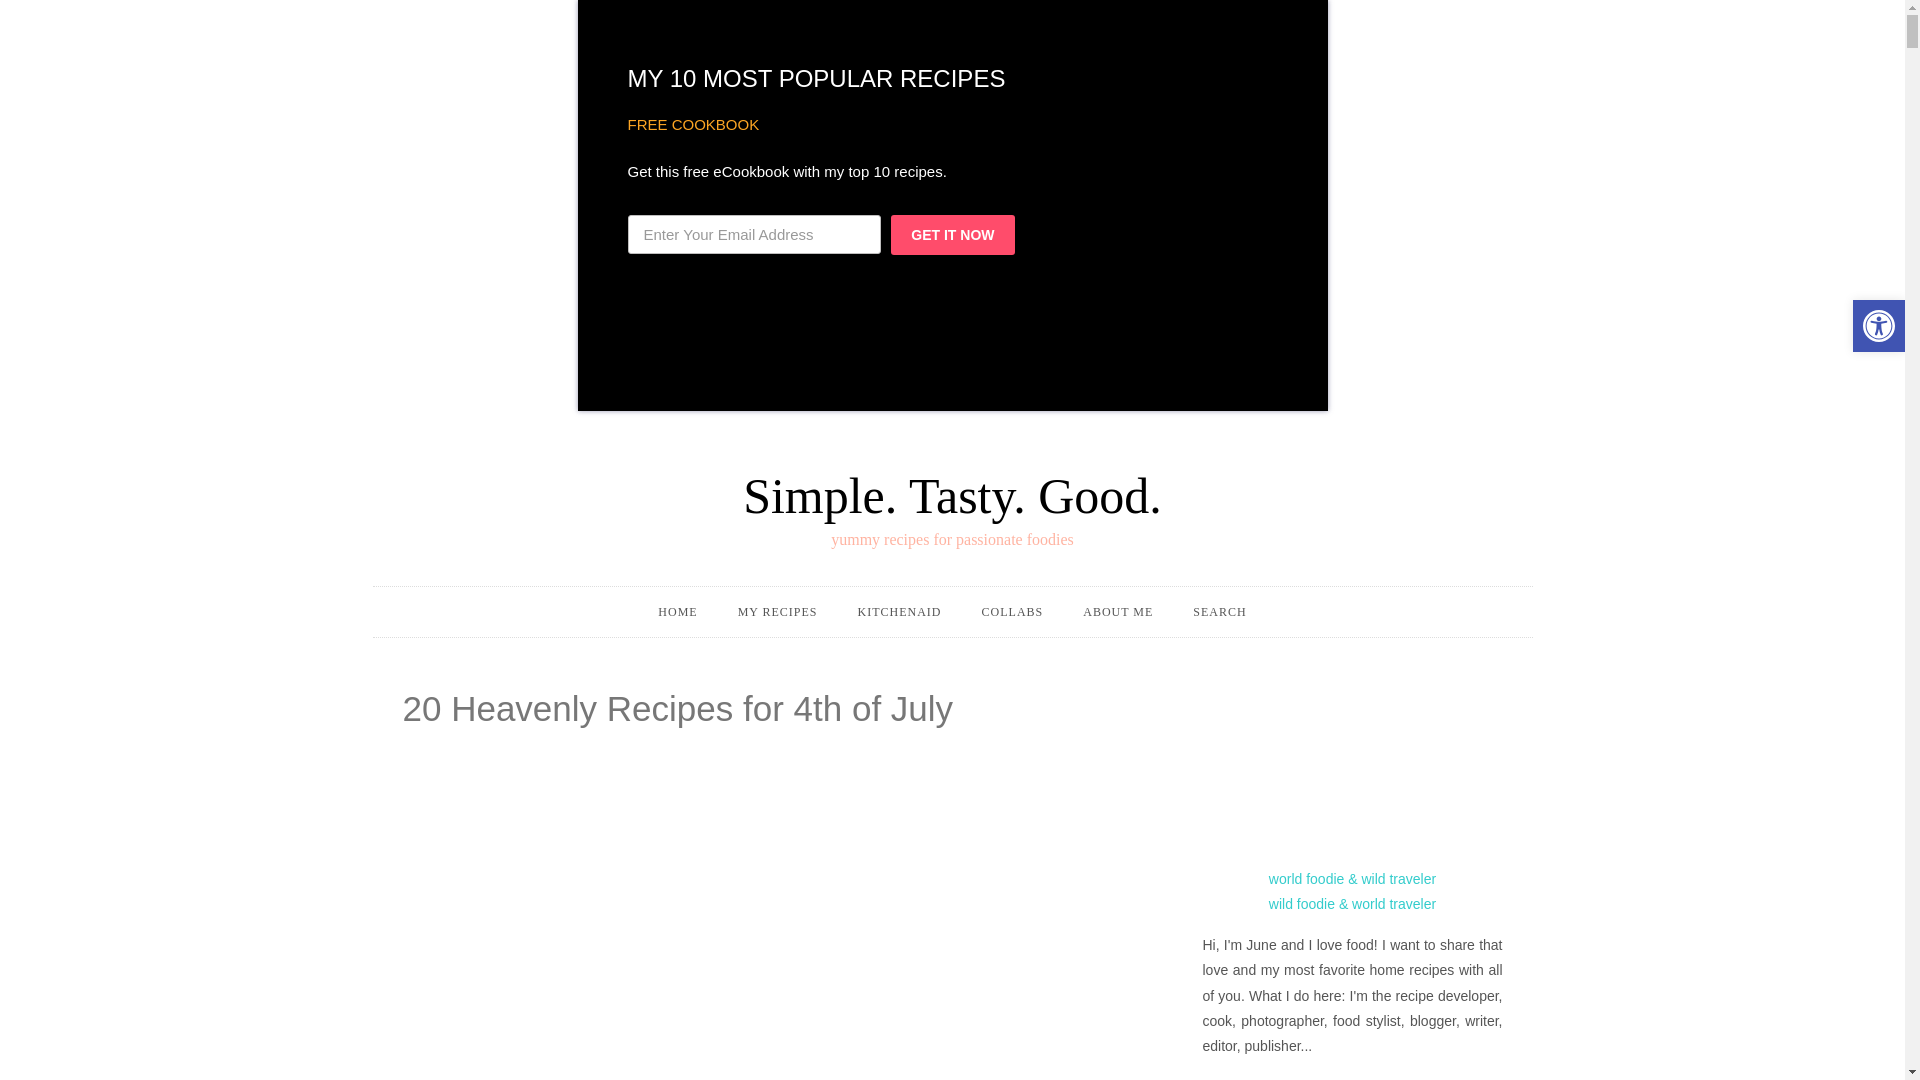  I want to click on MY RECIPES, so click(778, 612).